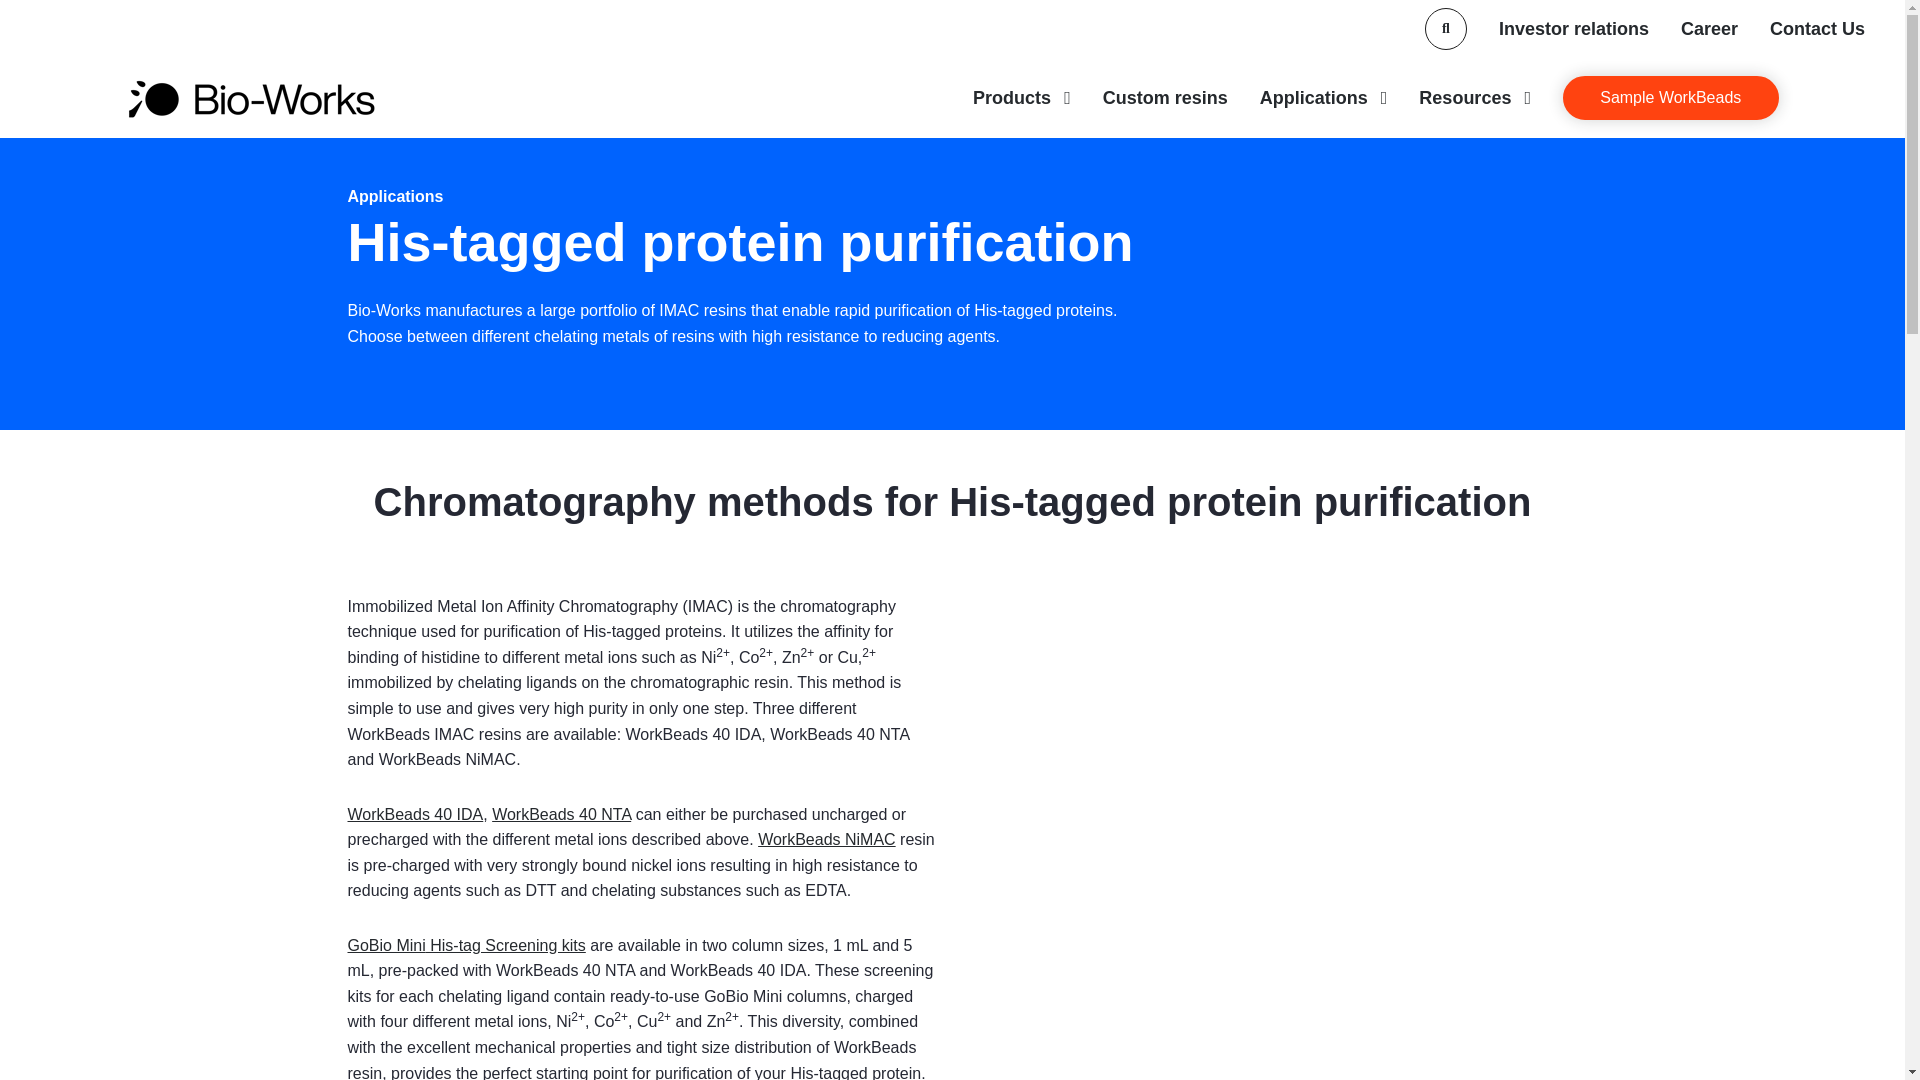  What do you see at coordinates (1817, 29) in the screenshot?
I see `Contact Us` at bounding box center [1817, 29].